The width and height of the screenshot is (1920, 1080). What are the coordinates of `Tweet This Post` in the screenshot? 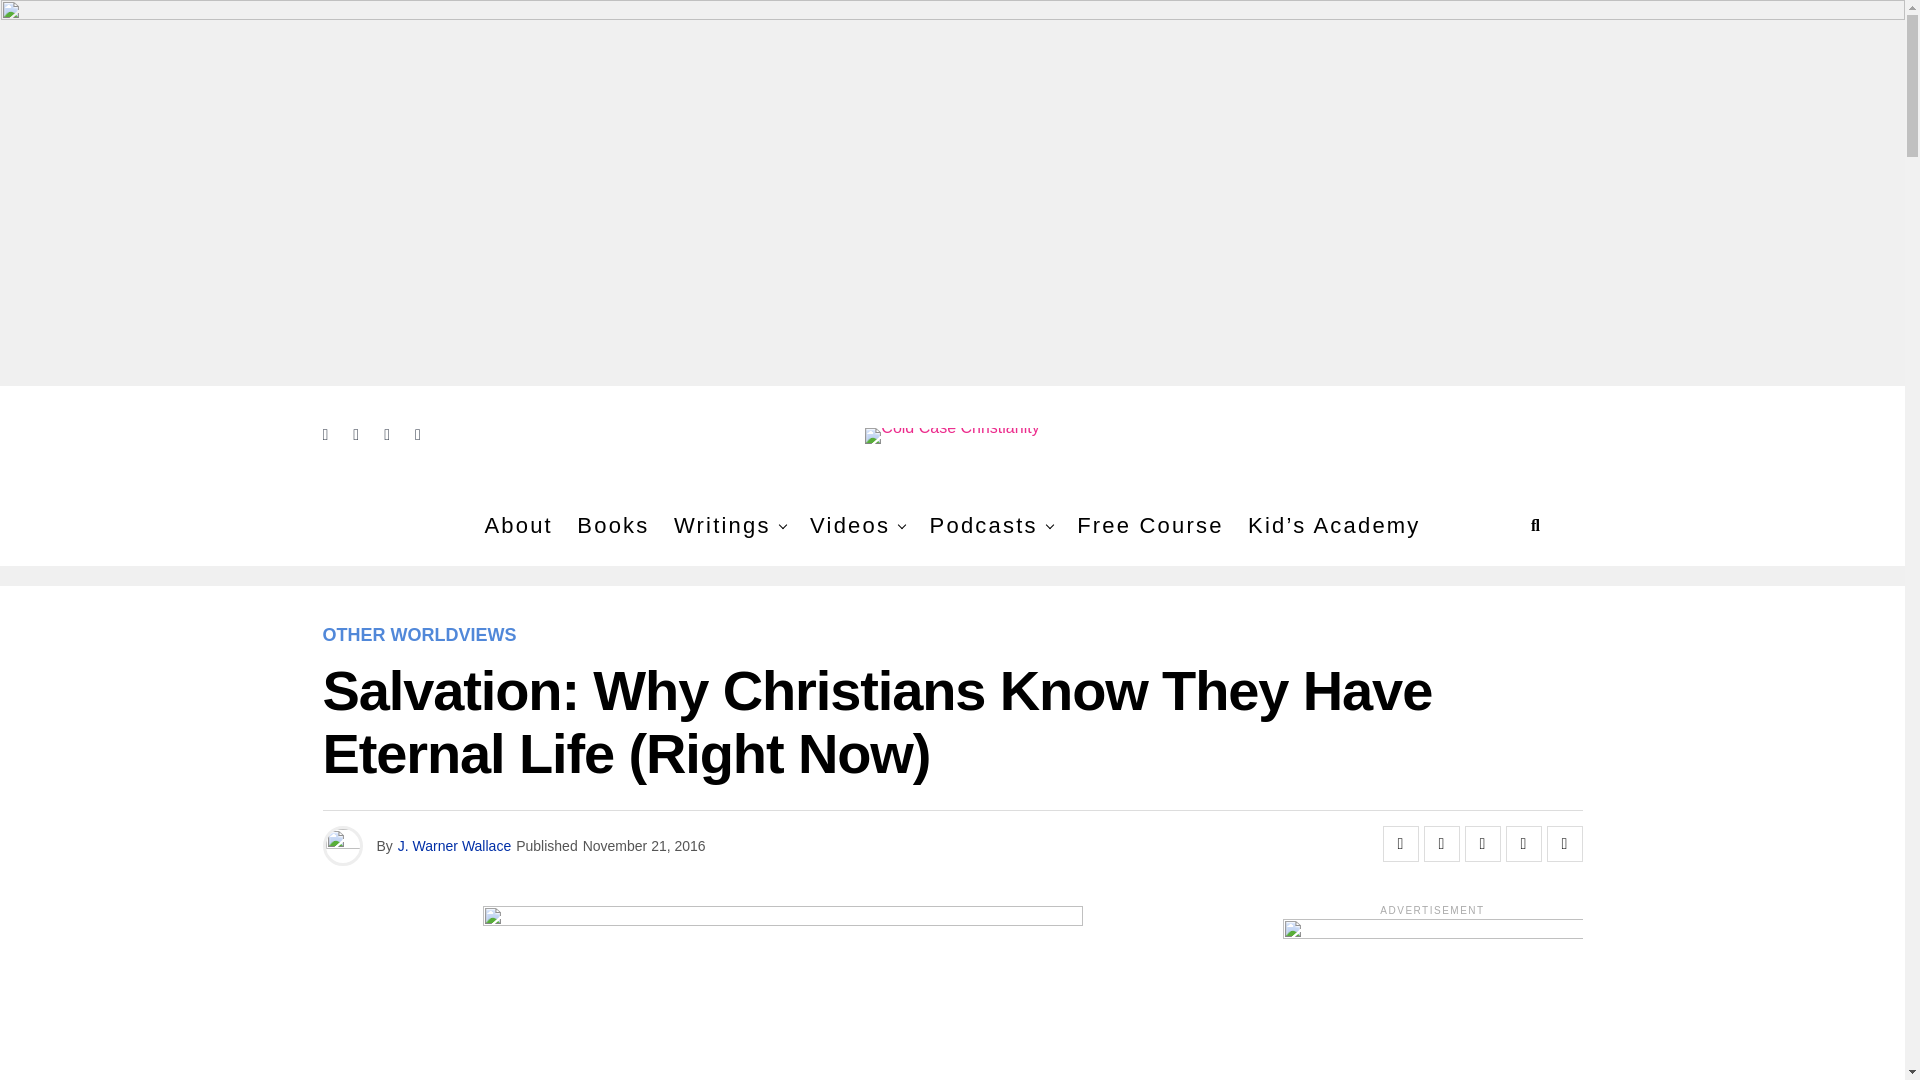 It's located at (1442, 844).